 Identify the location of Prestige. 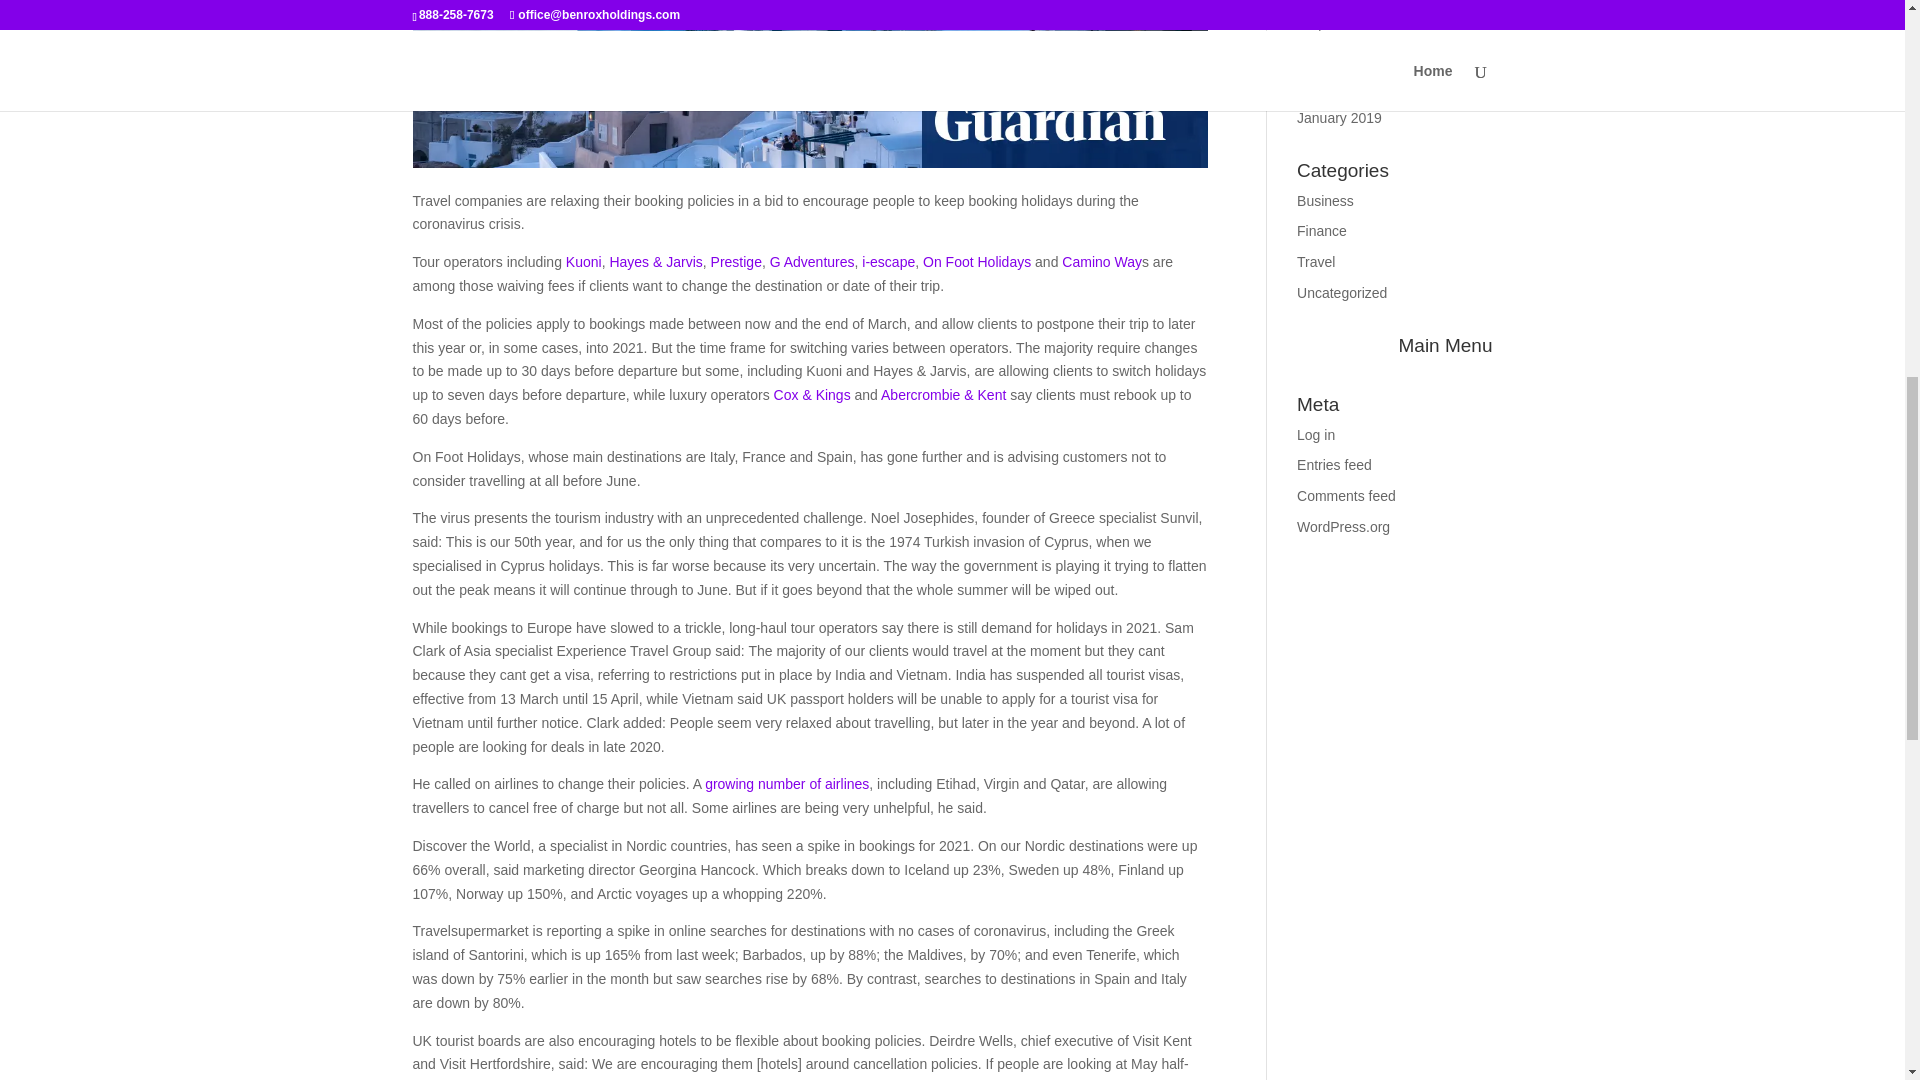
(736, 262).